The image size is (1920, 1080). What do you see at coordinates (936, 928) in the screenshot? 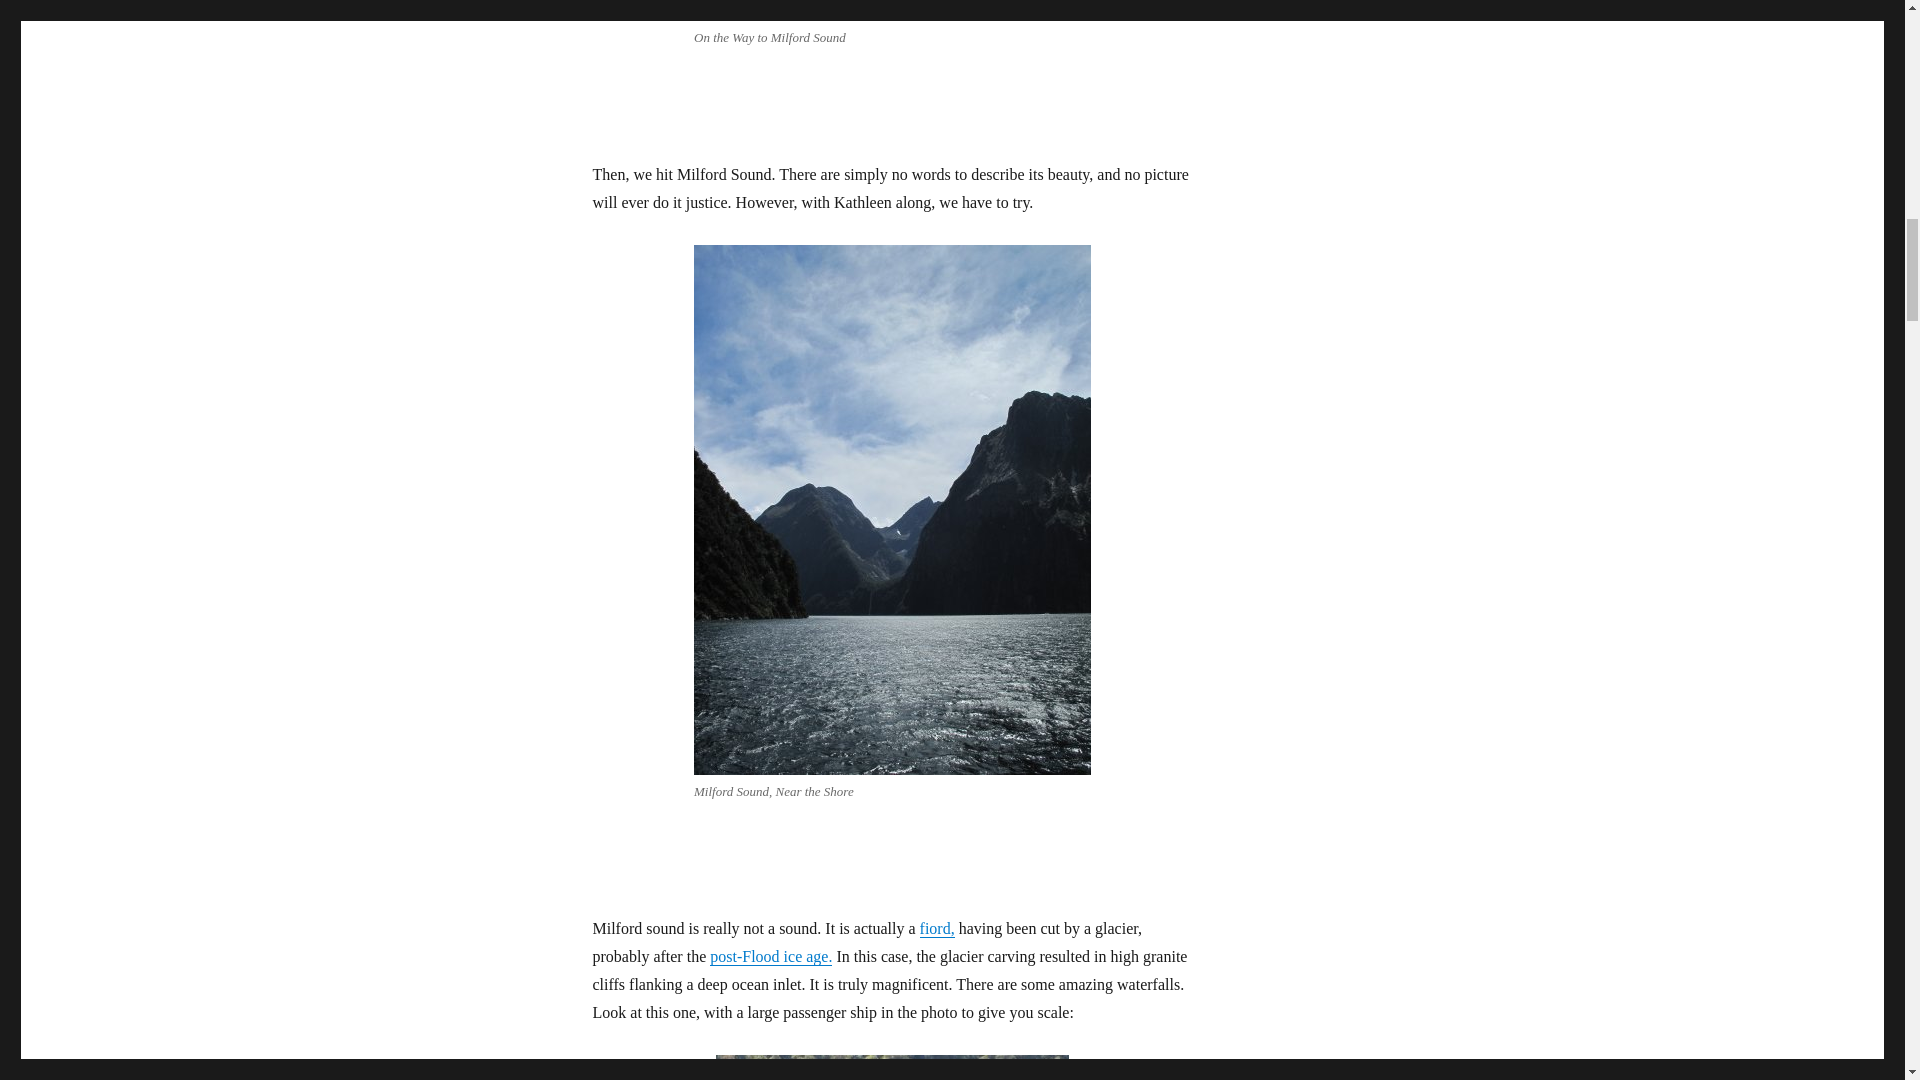
I see `fiord,` at bounding box center [936, 928].